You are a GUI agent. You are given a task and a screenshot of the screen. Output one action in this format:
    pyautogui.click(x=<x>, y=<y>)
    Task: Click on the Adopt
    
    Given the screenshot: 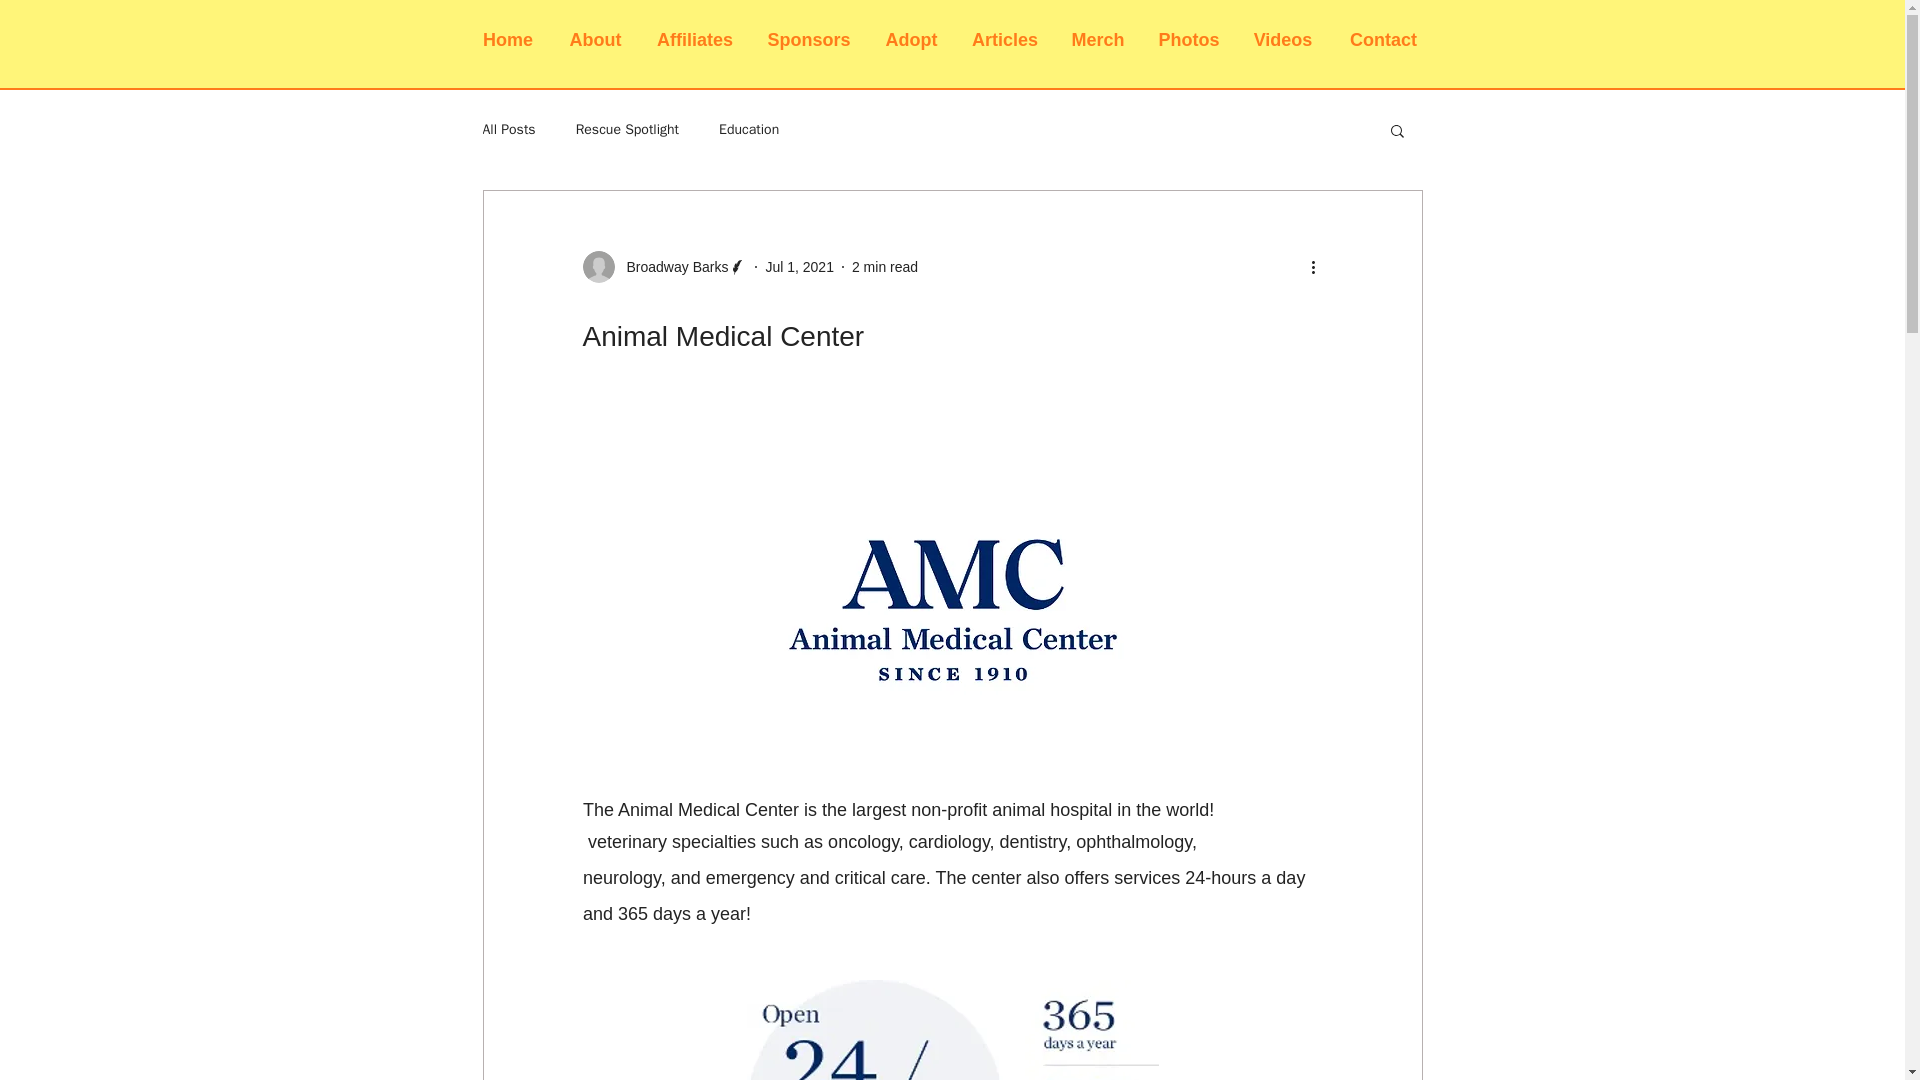 What is the action you would take?
    pyautogui.click(x=912, y=40)
    